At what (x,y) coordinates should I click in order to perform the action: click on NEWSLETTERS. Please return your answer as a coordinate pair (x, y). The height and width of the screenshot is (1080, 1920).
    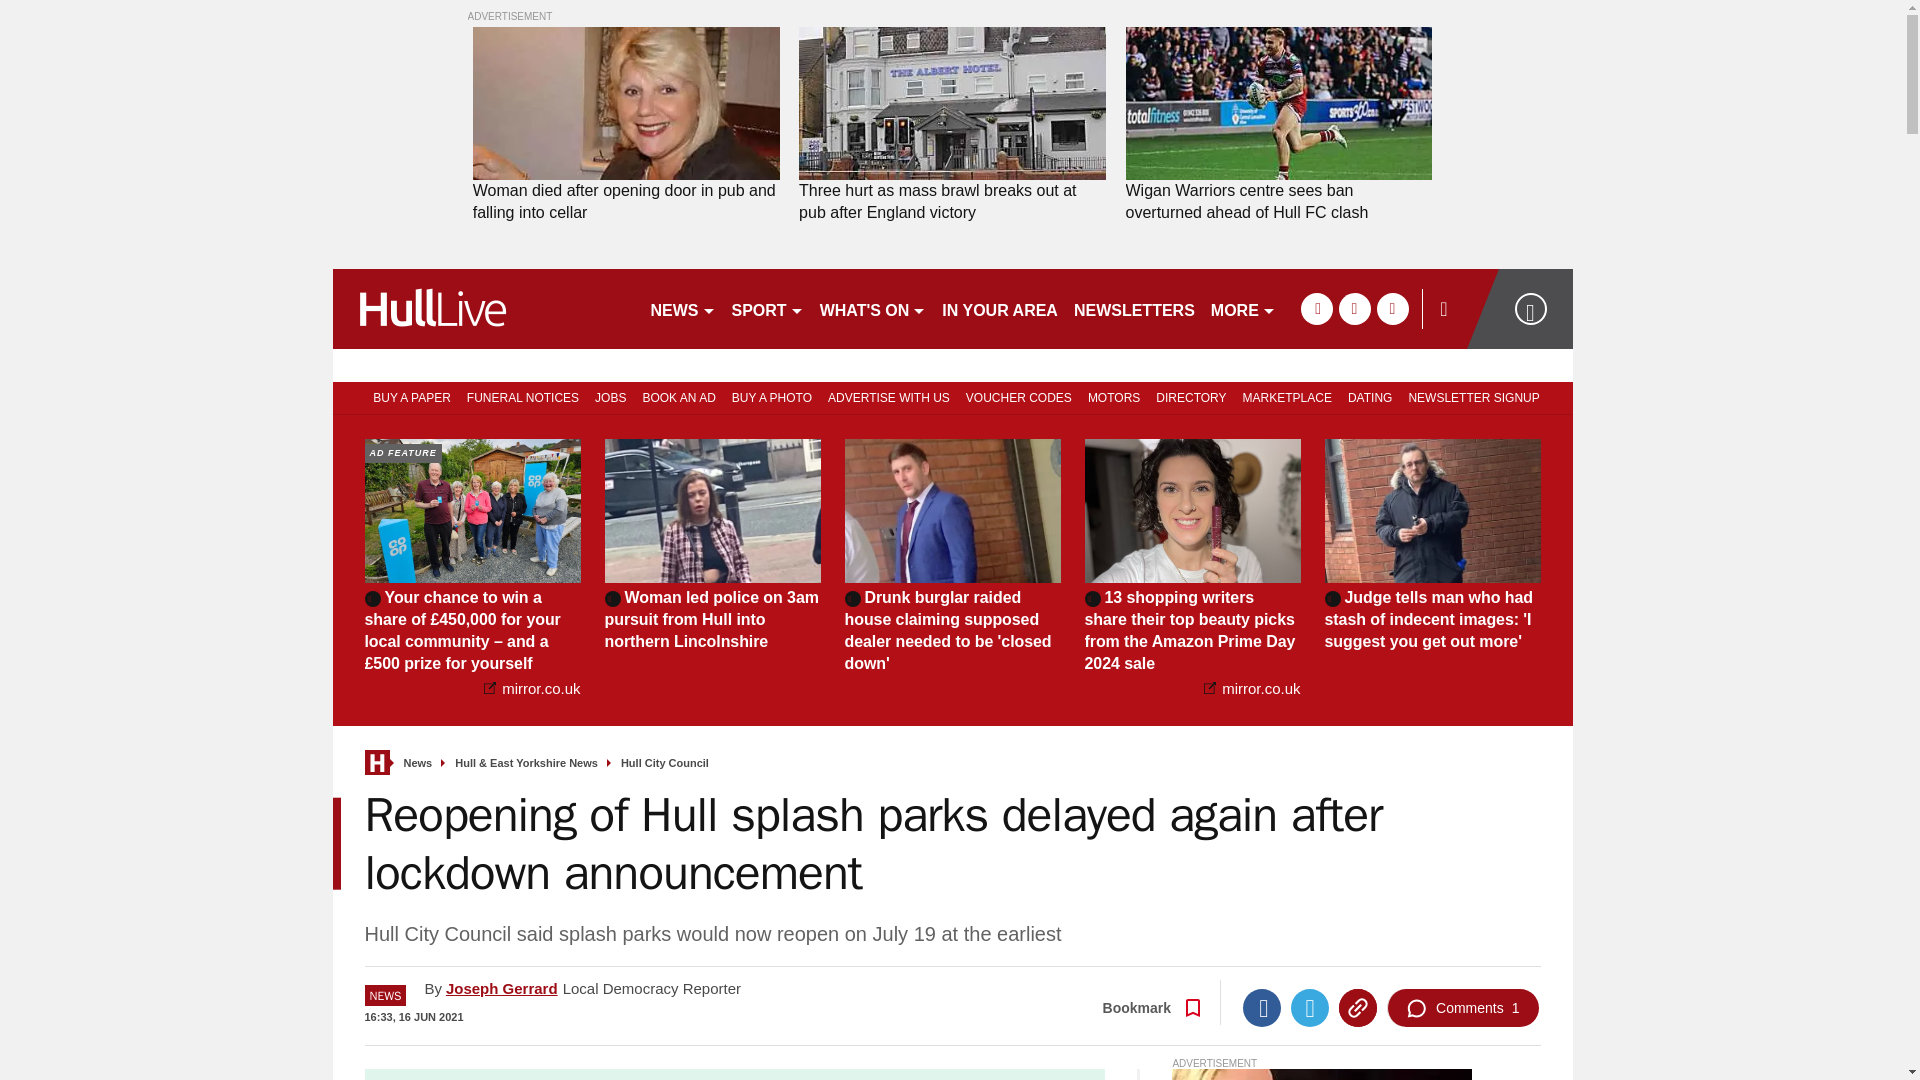
    Looking at the image, I should click on (1134, 308).